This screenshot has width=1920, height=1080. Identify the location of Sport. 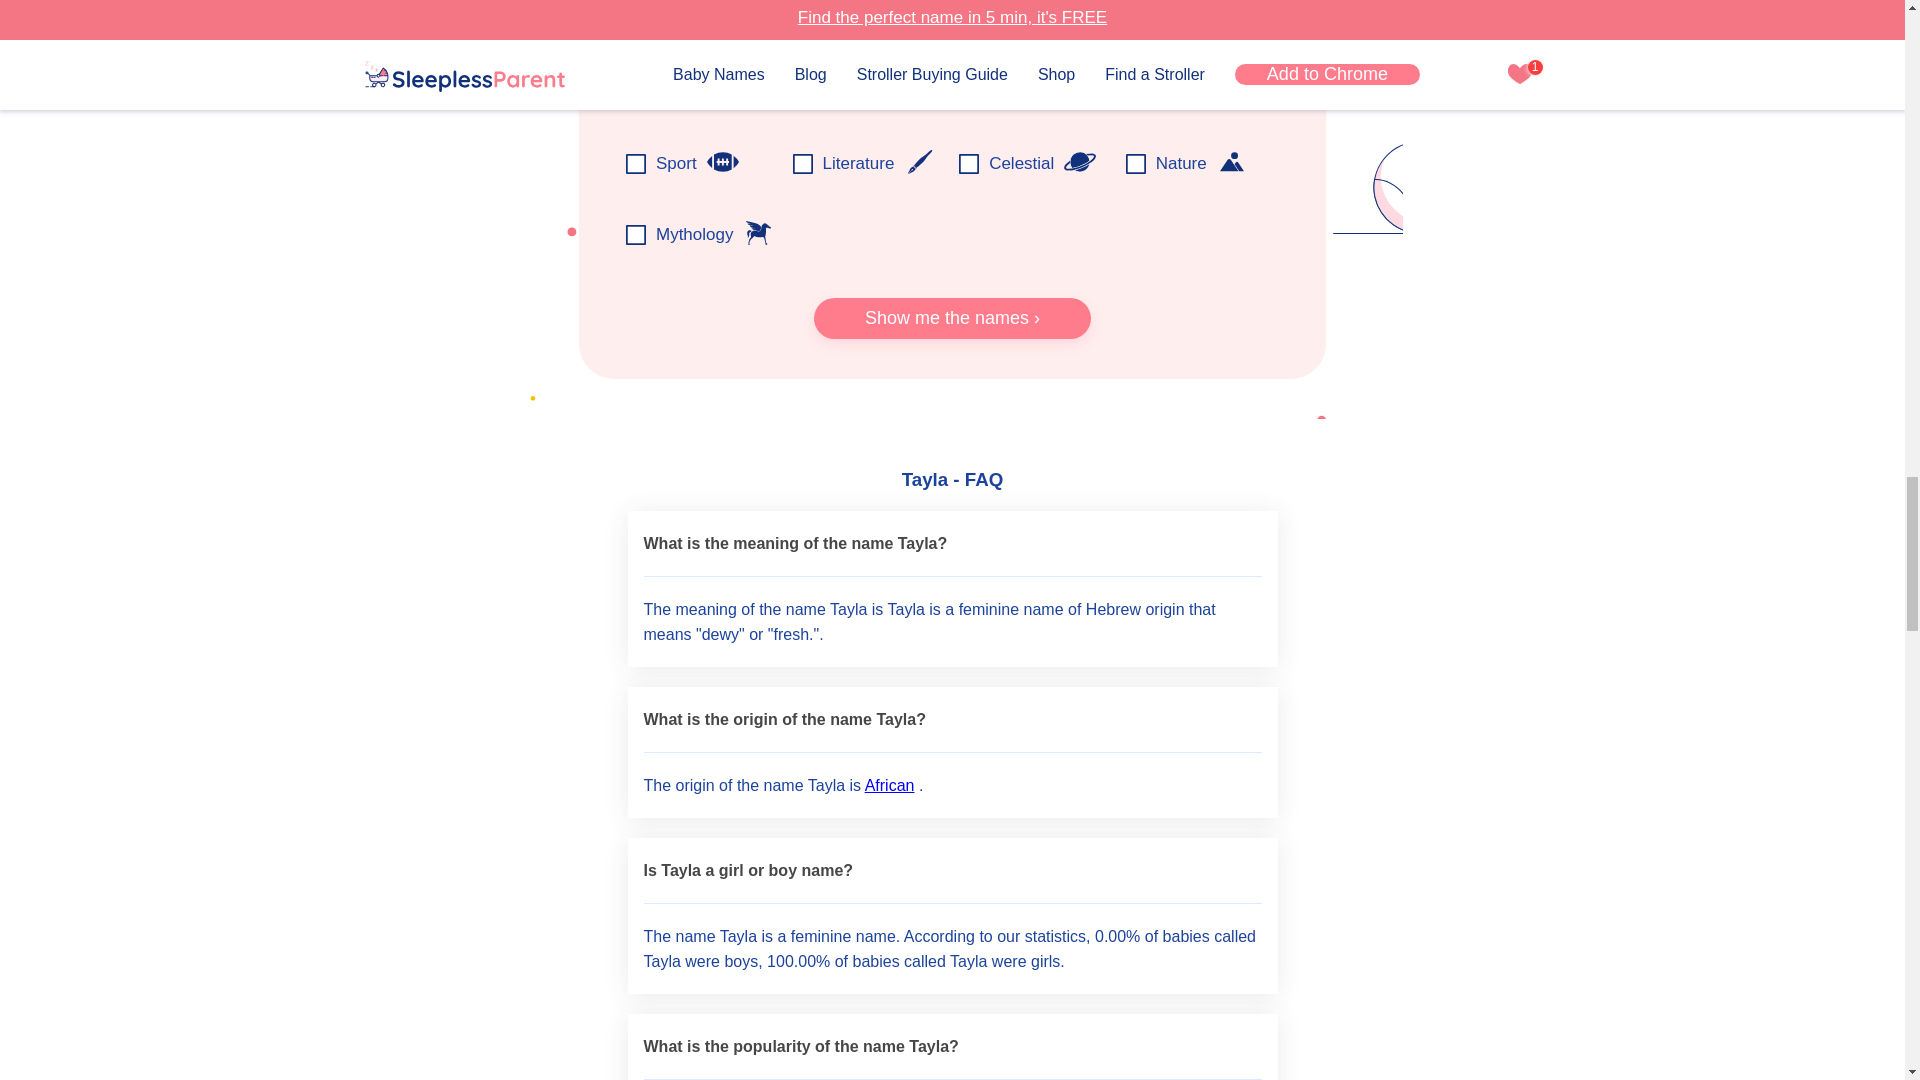
(722, 162).